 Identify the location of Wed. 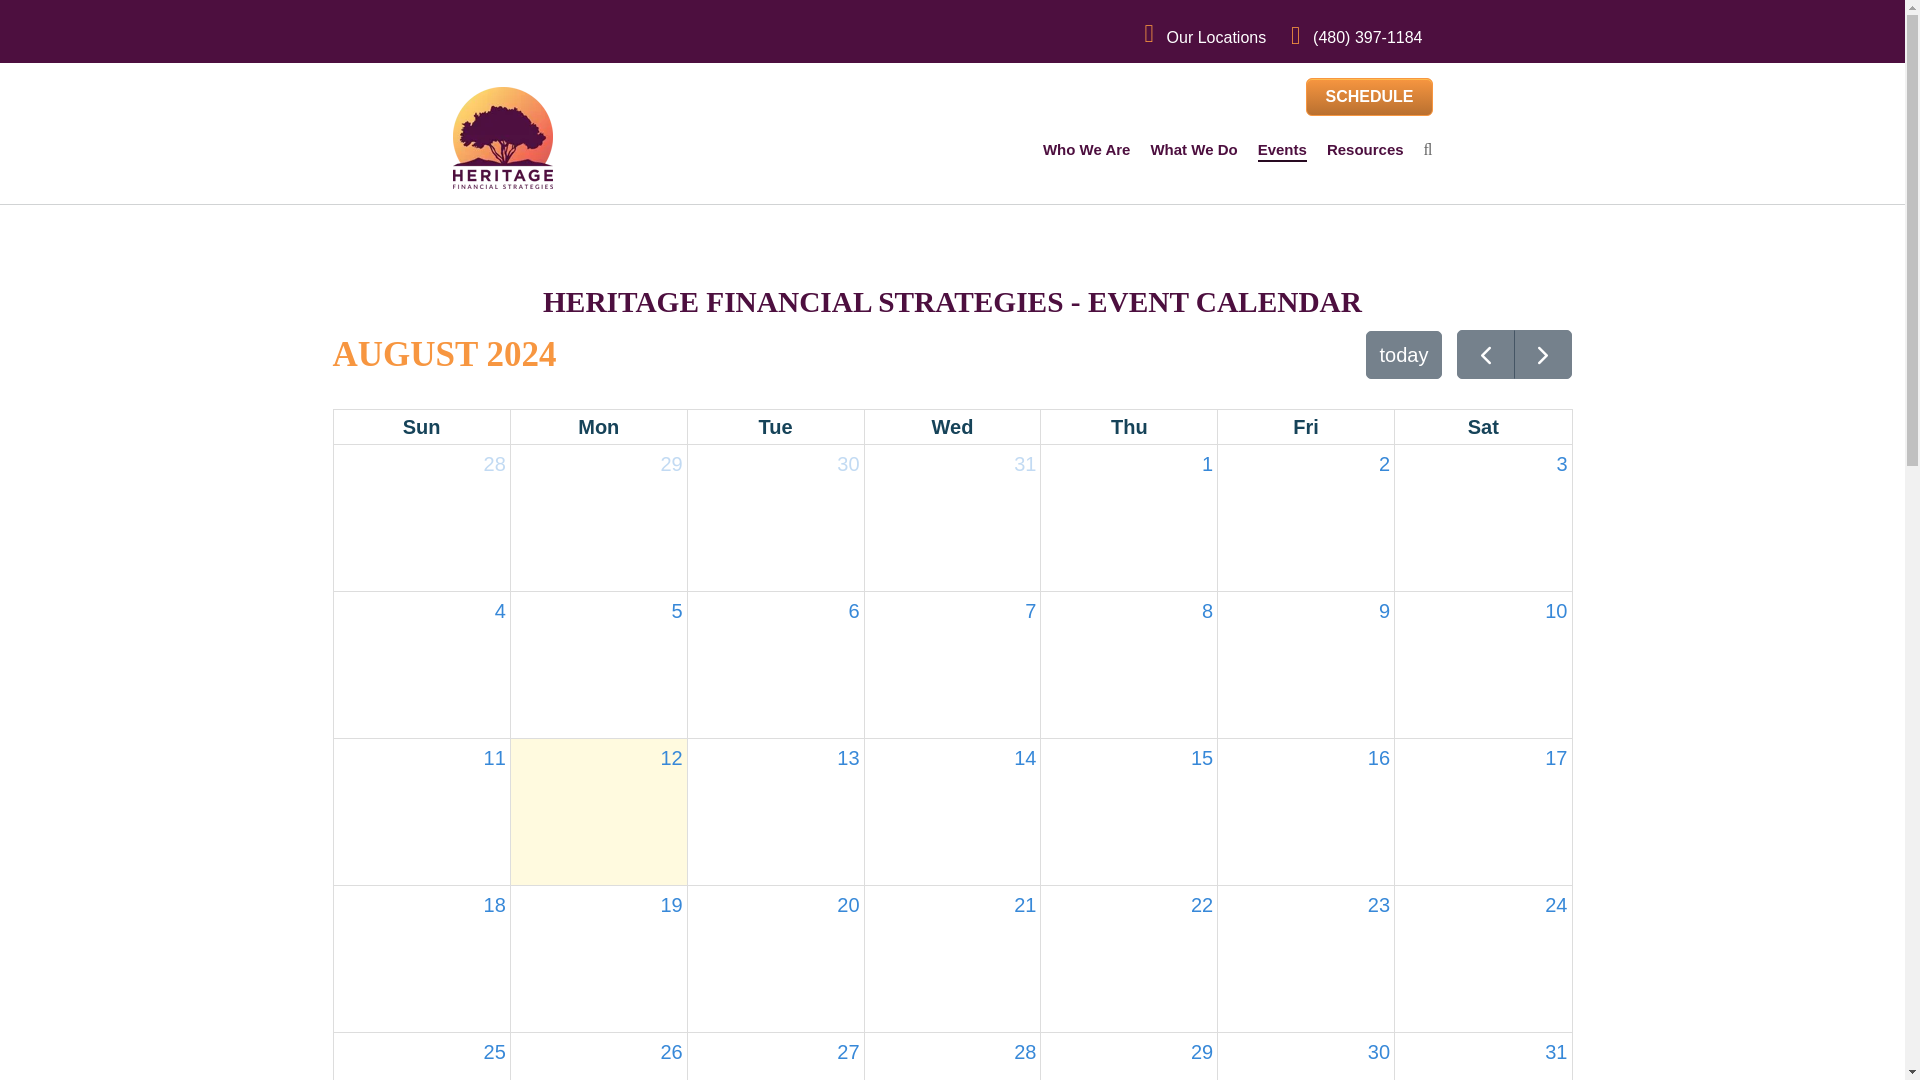
(953, 427).